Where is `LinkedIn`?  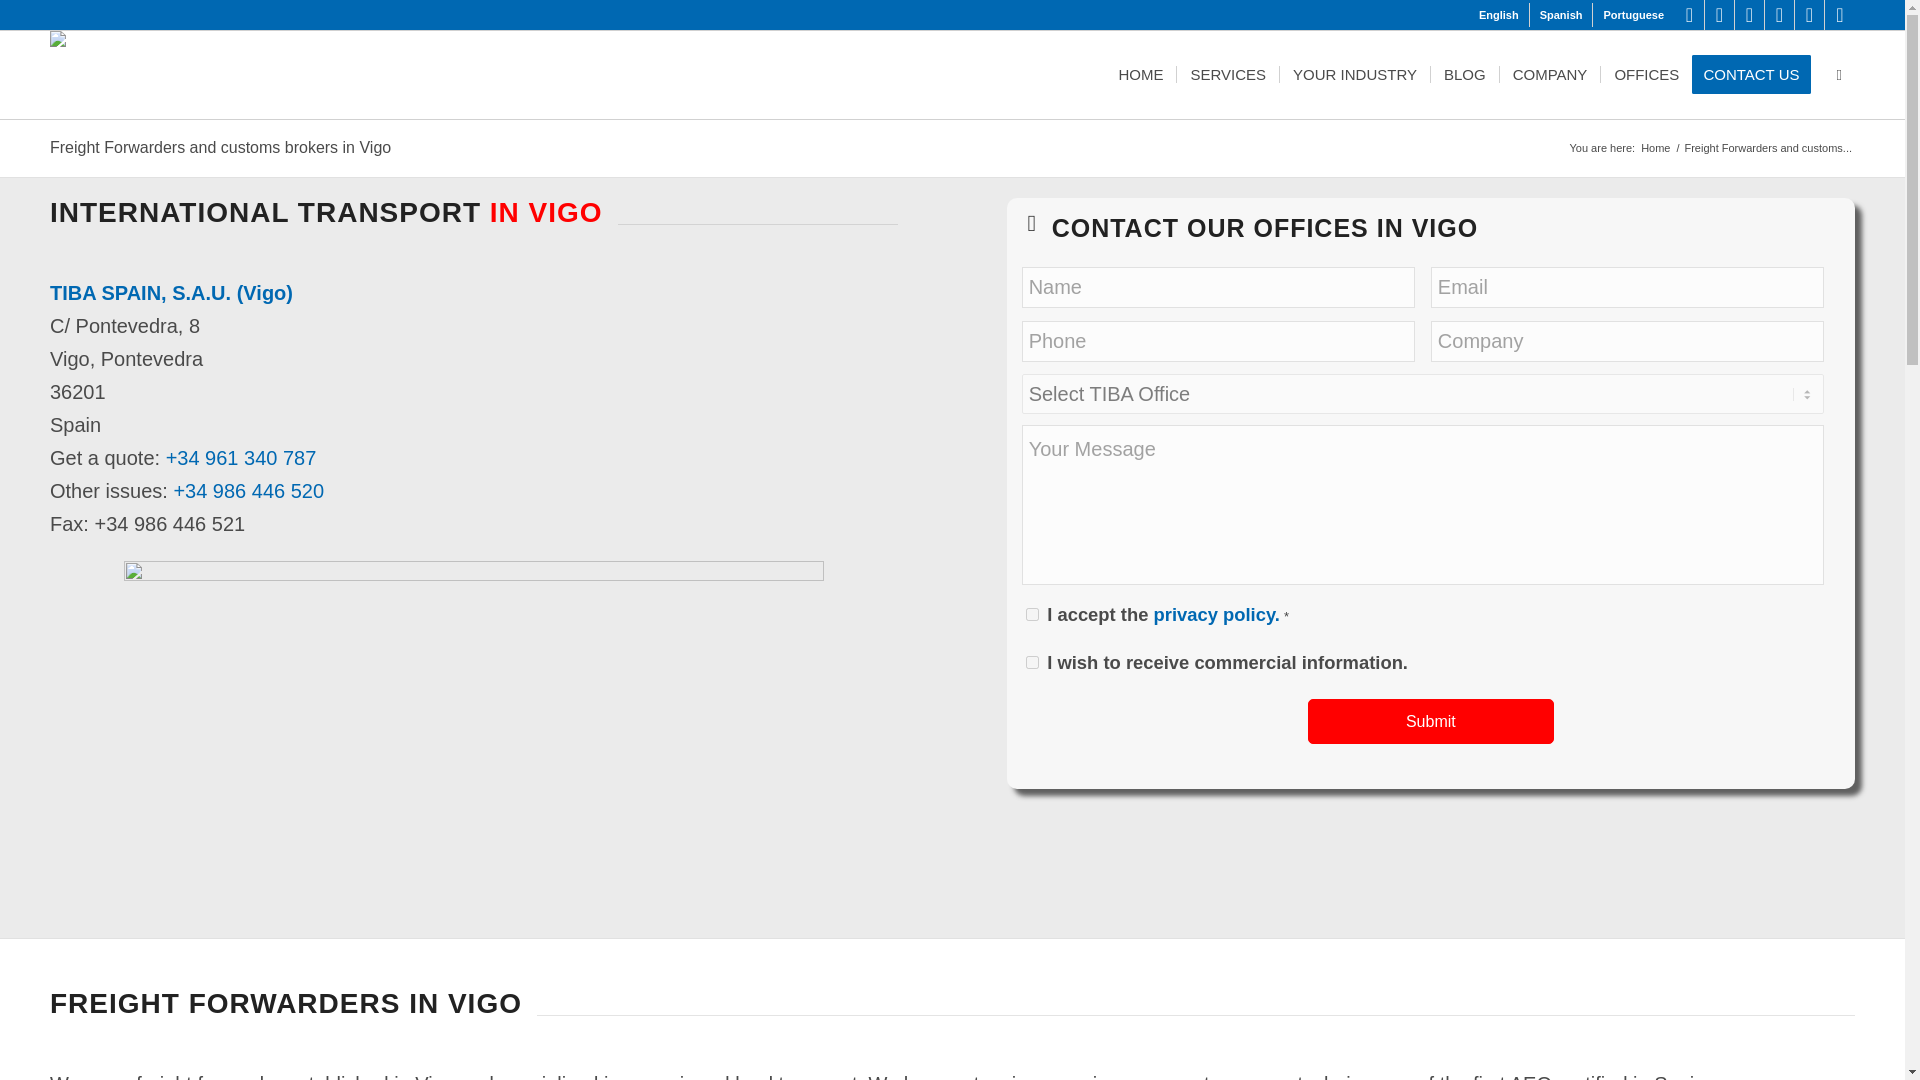 LinkedIn is located at coordinates (1689, 15).